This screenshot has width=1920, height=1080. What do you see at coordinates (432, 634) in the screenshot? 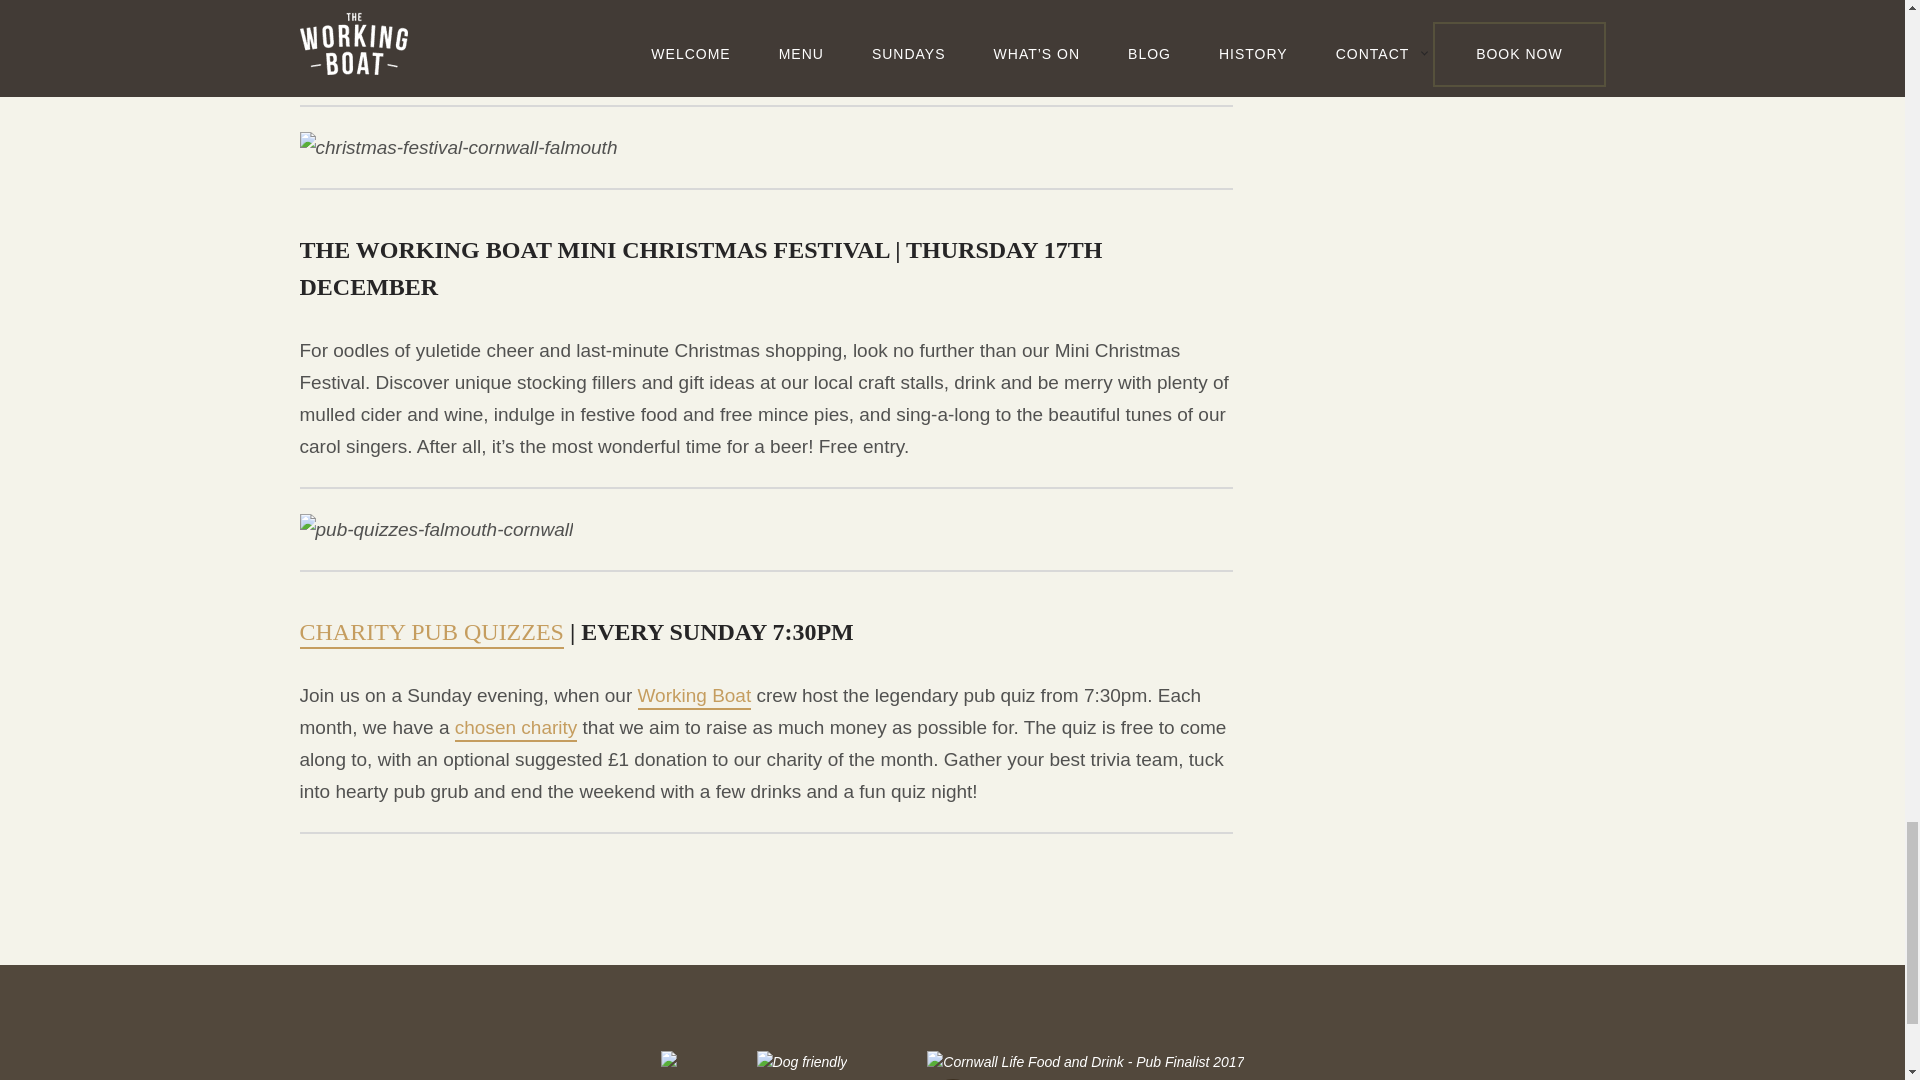
I see `CHARITY PUB QUIZZES` at bounding box center [432, 634].